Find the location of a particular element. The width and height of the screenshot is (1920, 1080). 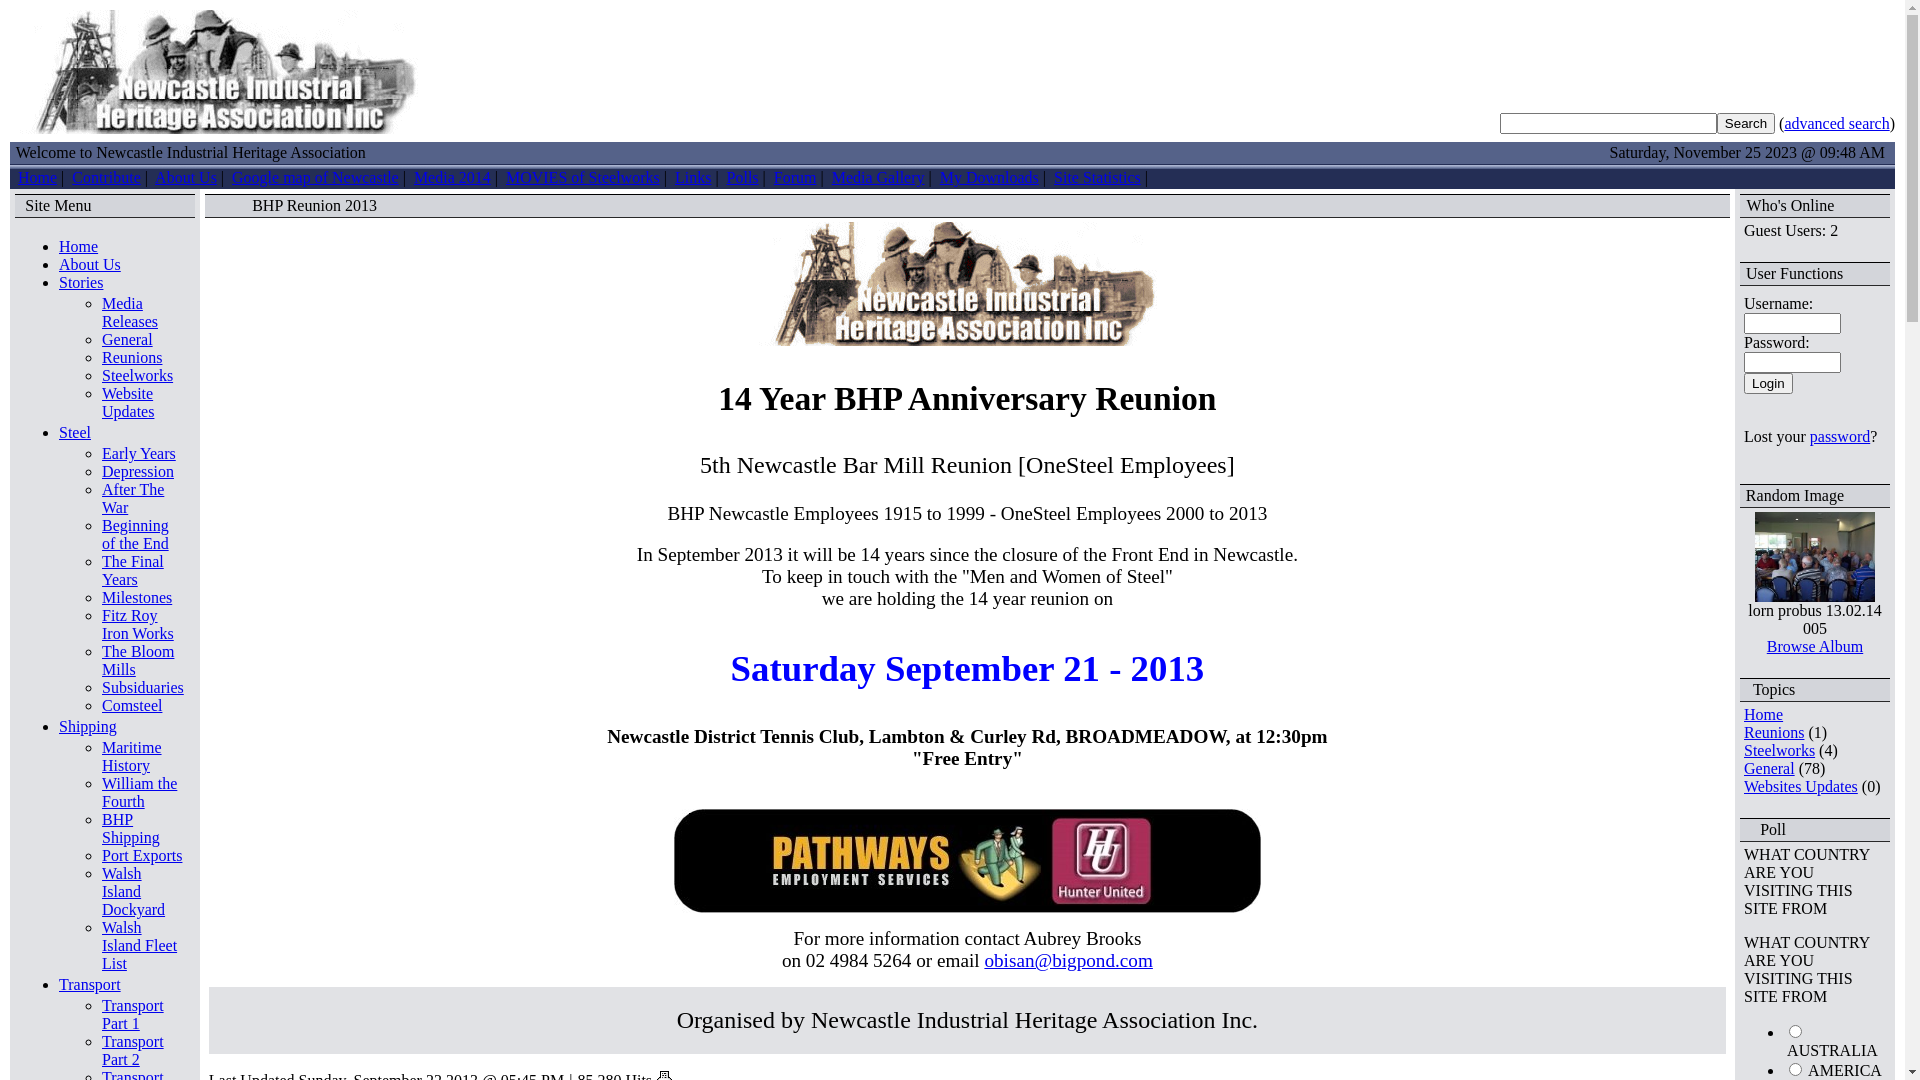

Walsh Island Fleet List is located at coordinates (140, 946).